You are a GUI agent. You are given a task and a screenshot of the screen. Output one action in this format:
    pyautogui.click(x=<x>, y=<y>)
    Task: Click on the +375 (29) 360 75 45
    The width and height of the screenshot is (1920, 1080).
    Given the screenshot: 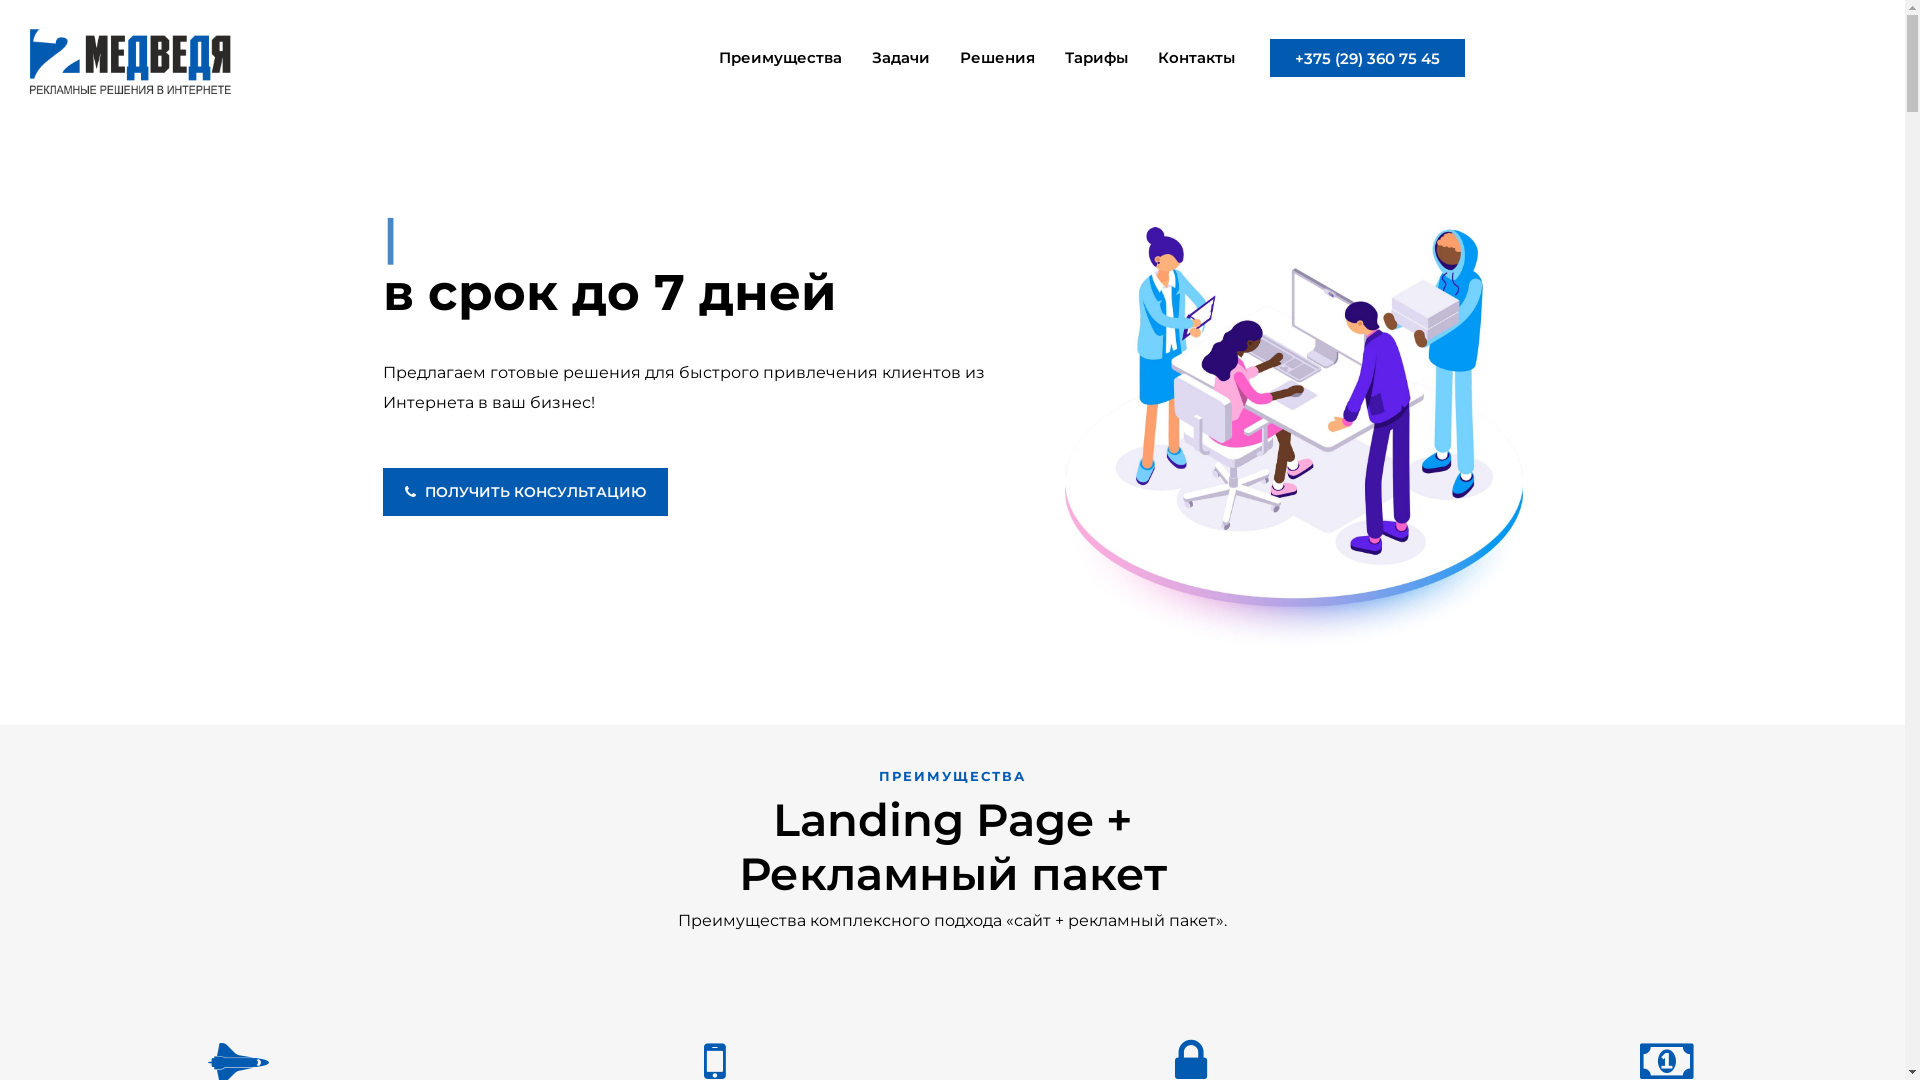 What is the action you would take?
    pyautogui.click(x=1368, y=58)
    